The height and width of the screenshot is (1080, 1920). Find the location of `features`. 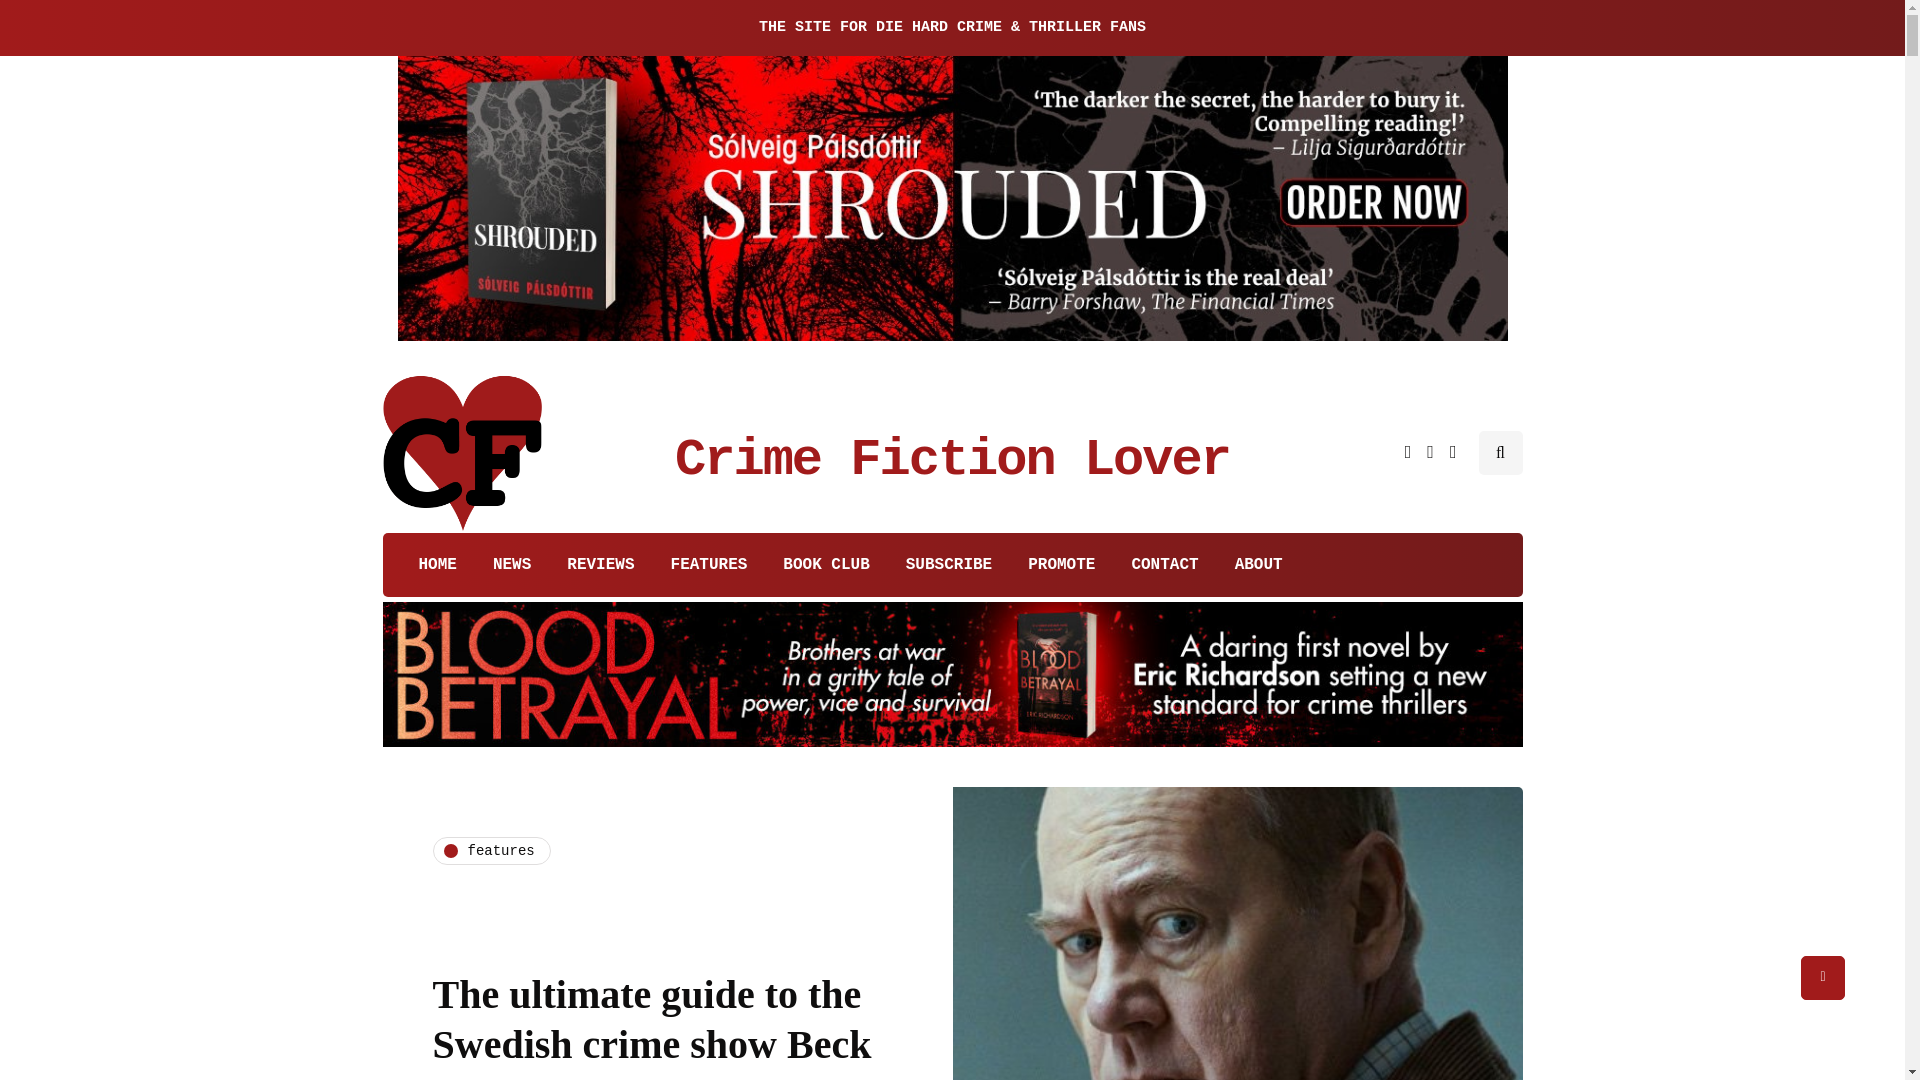

features is located at coordinates (490, 851).